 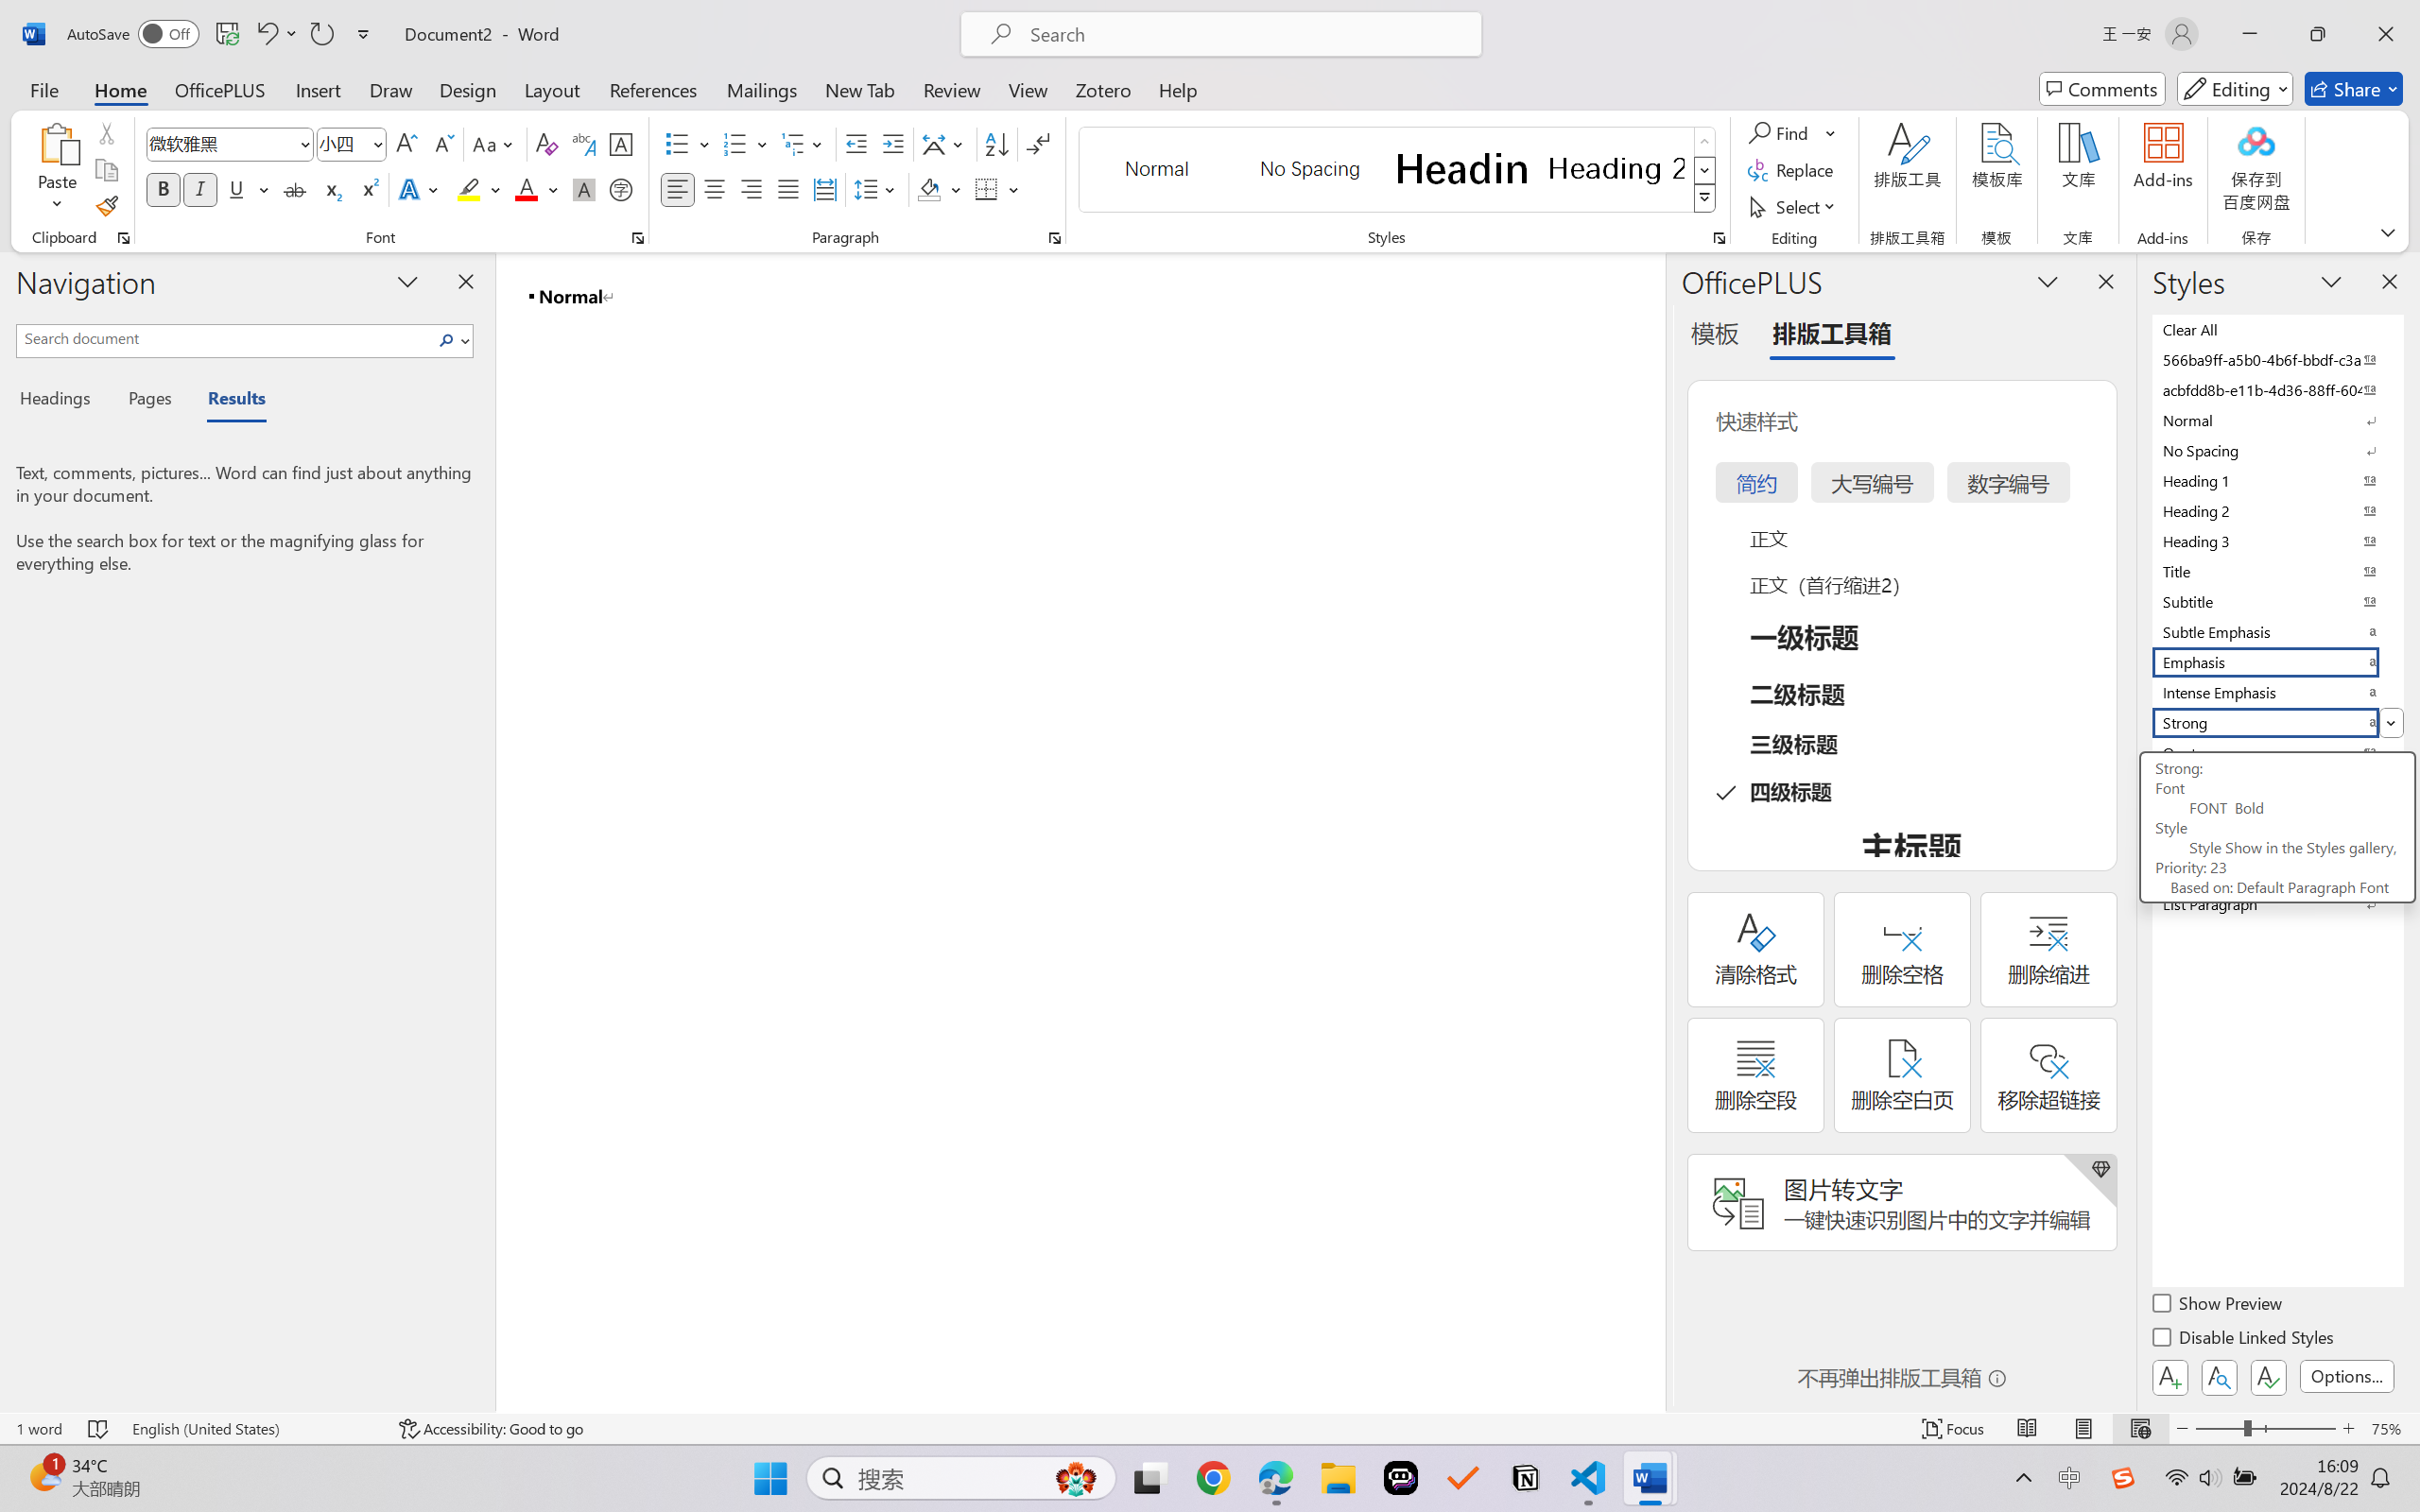 What do you see at coordinates (406, 144) in the screenshot?
I see `Grow Font` at bounding box center [406, 144].